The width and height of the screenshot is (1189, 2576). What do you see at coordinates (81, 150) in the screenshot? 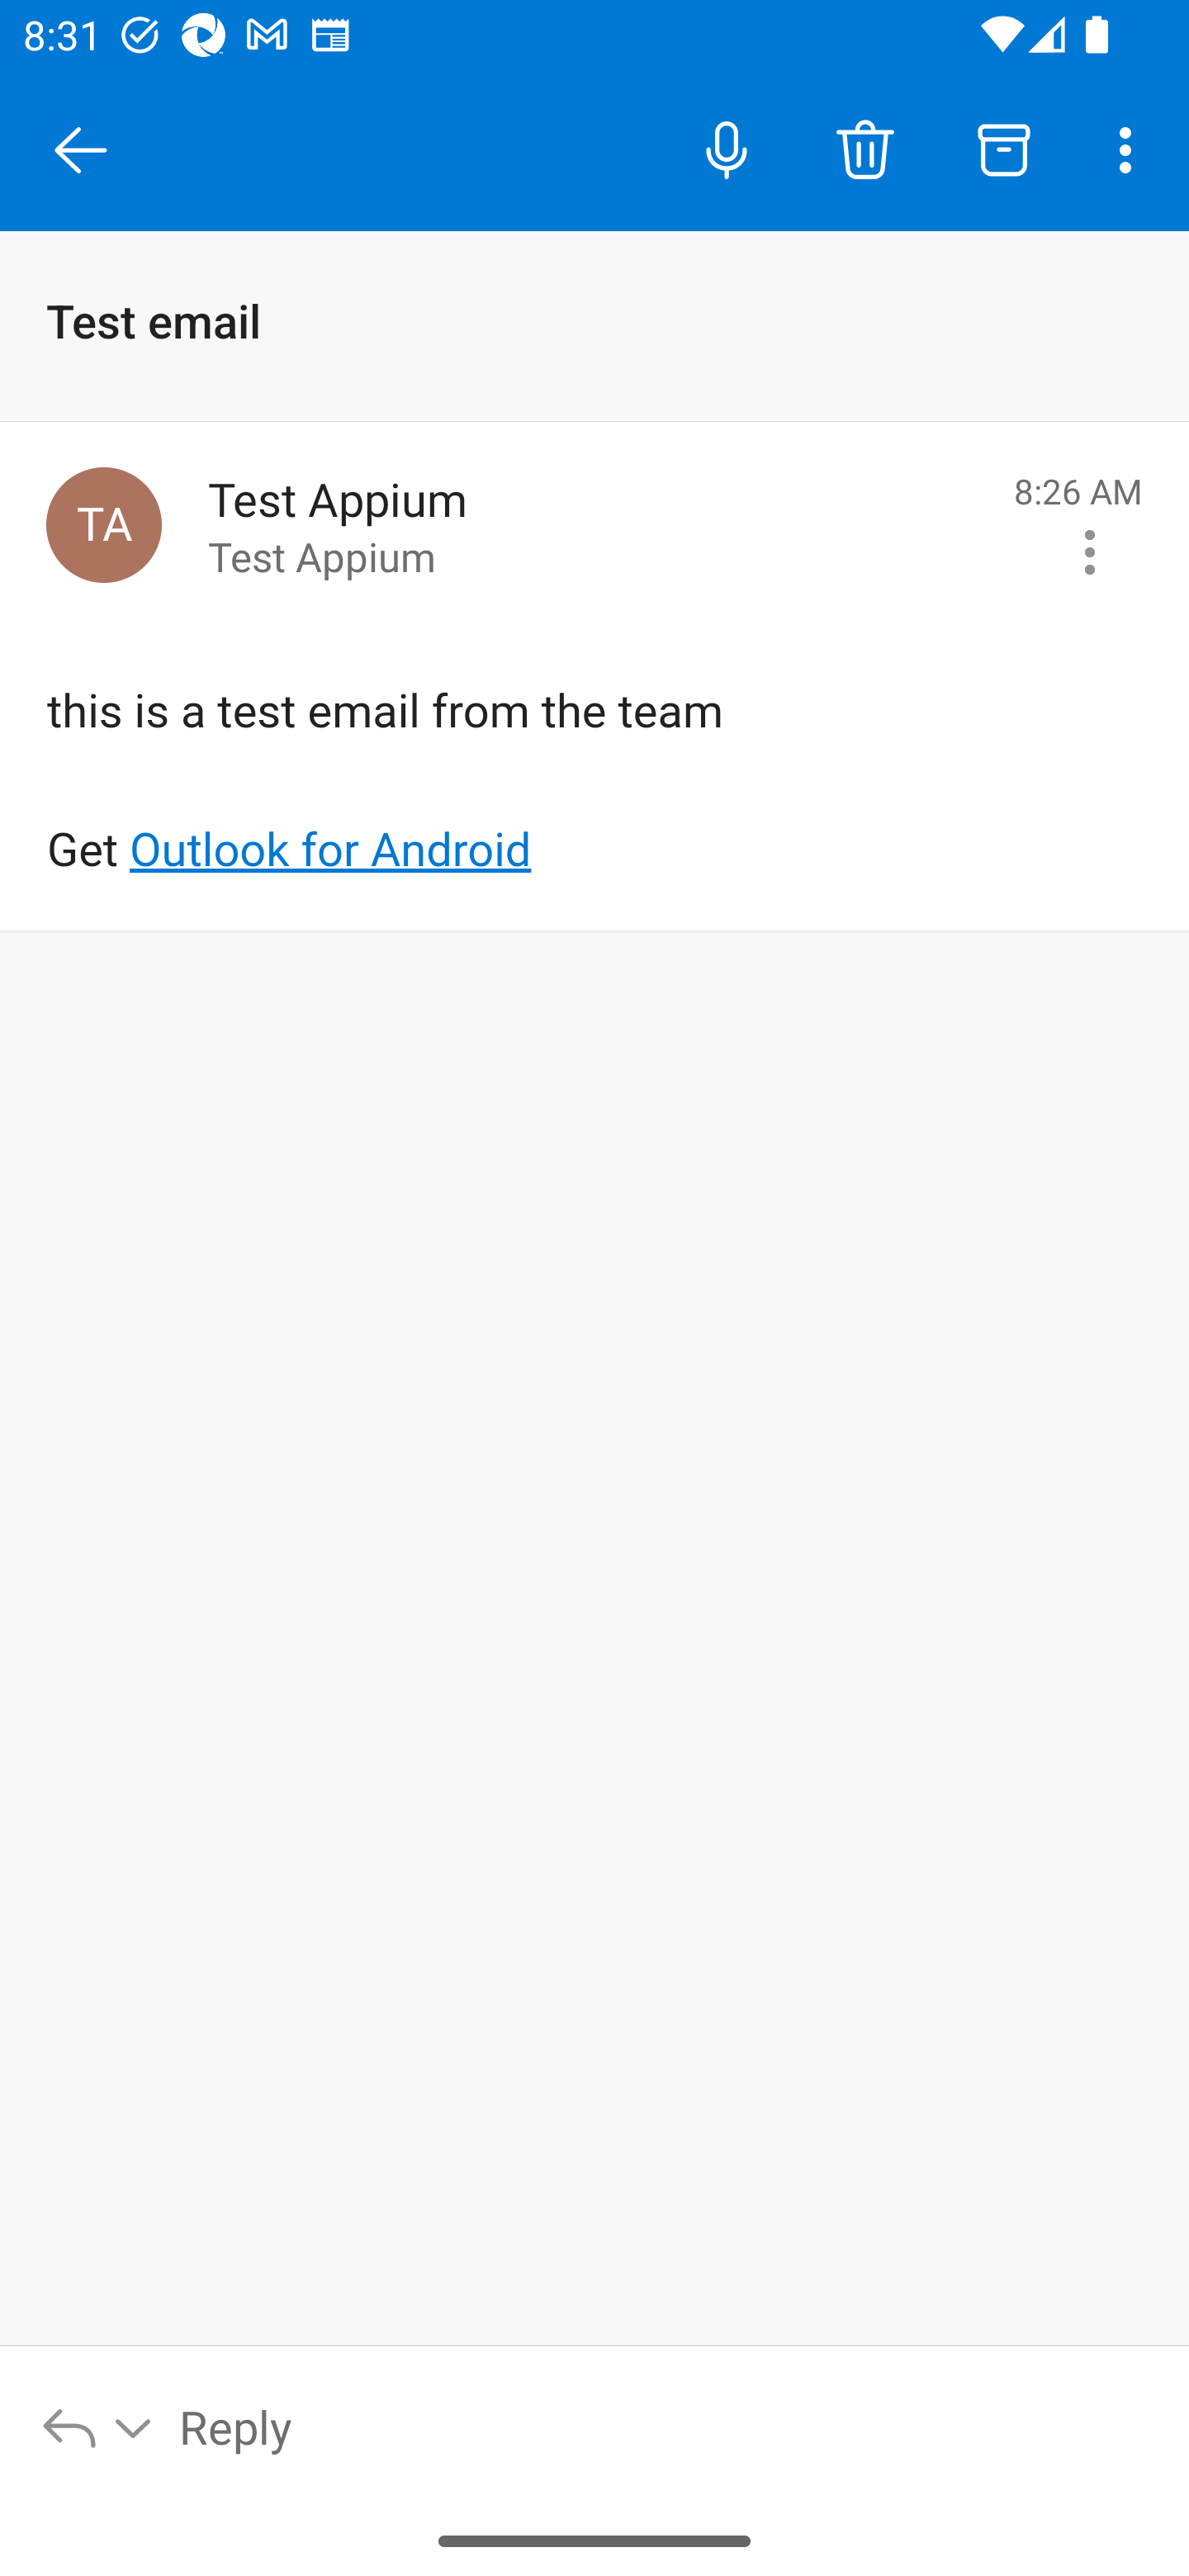
I see `Close` at bounding box center [81, 150].